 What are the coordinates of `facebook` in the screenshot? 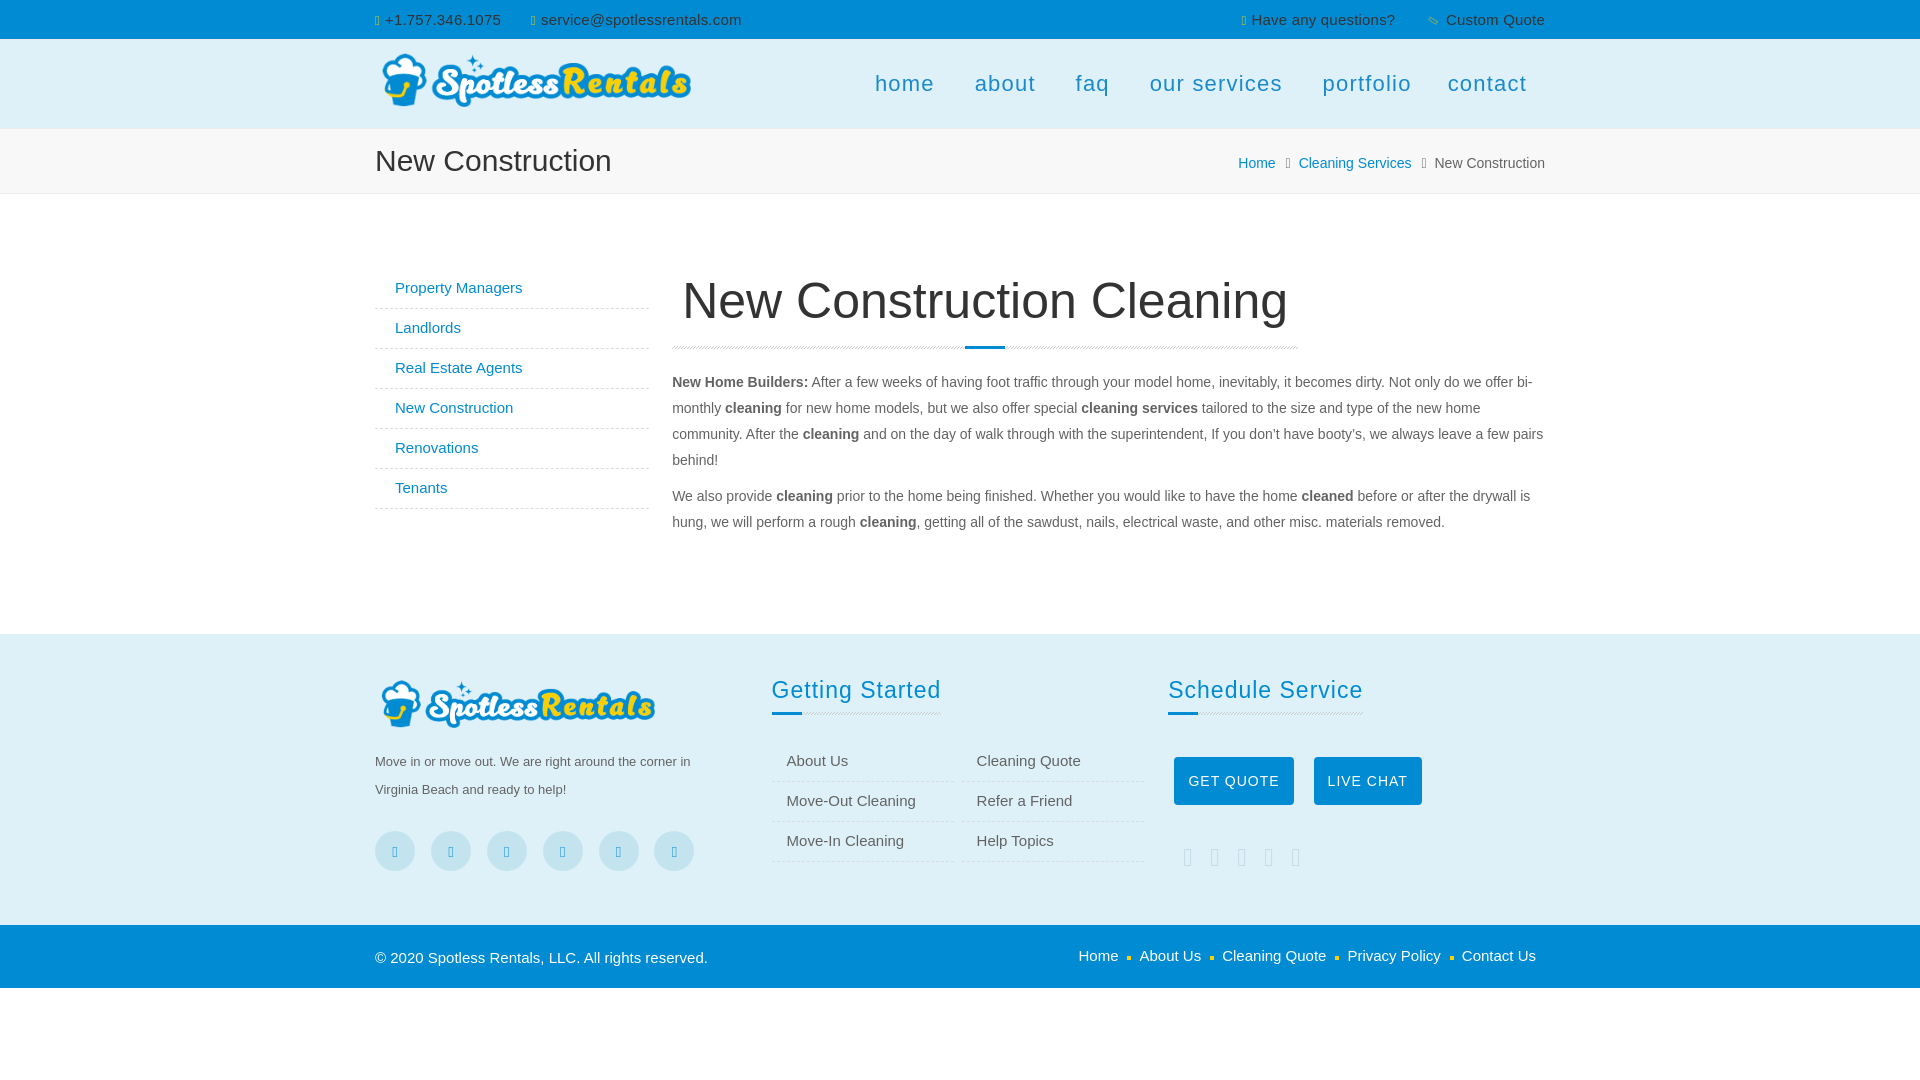 It's located at (394, 850).